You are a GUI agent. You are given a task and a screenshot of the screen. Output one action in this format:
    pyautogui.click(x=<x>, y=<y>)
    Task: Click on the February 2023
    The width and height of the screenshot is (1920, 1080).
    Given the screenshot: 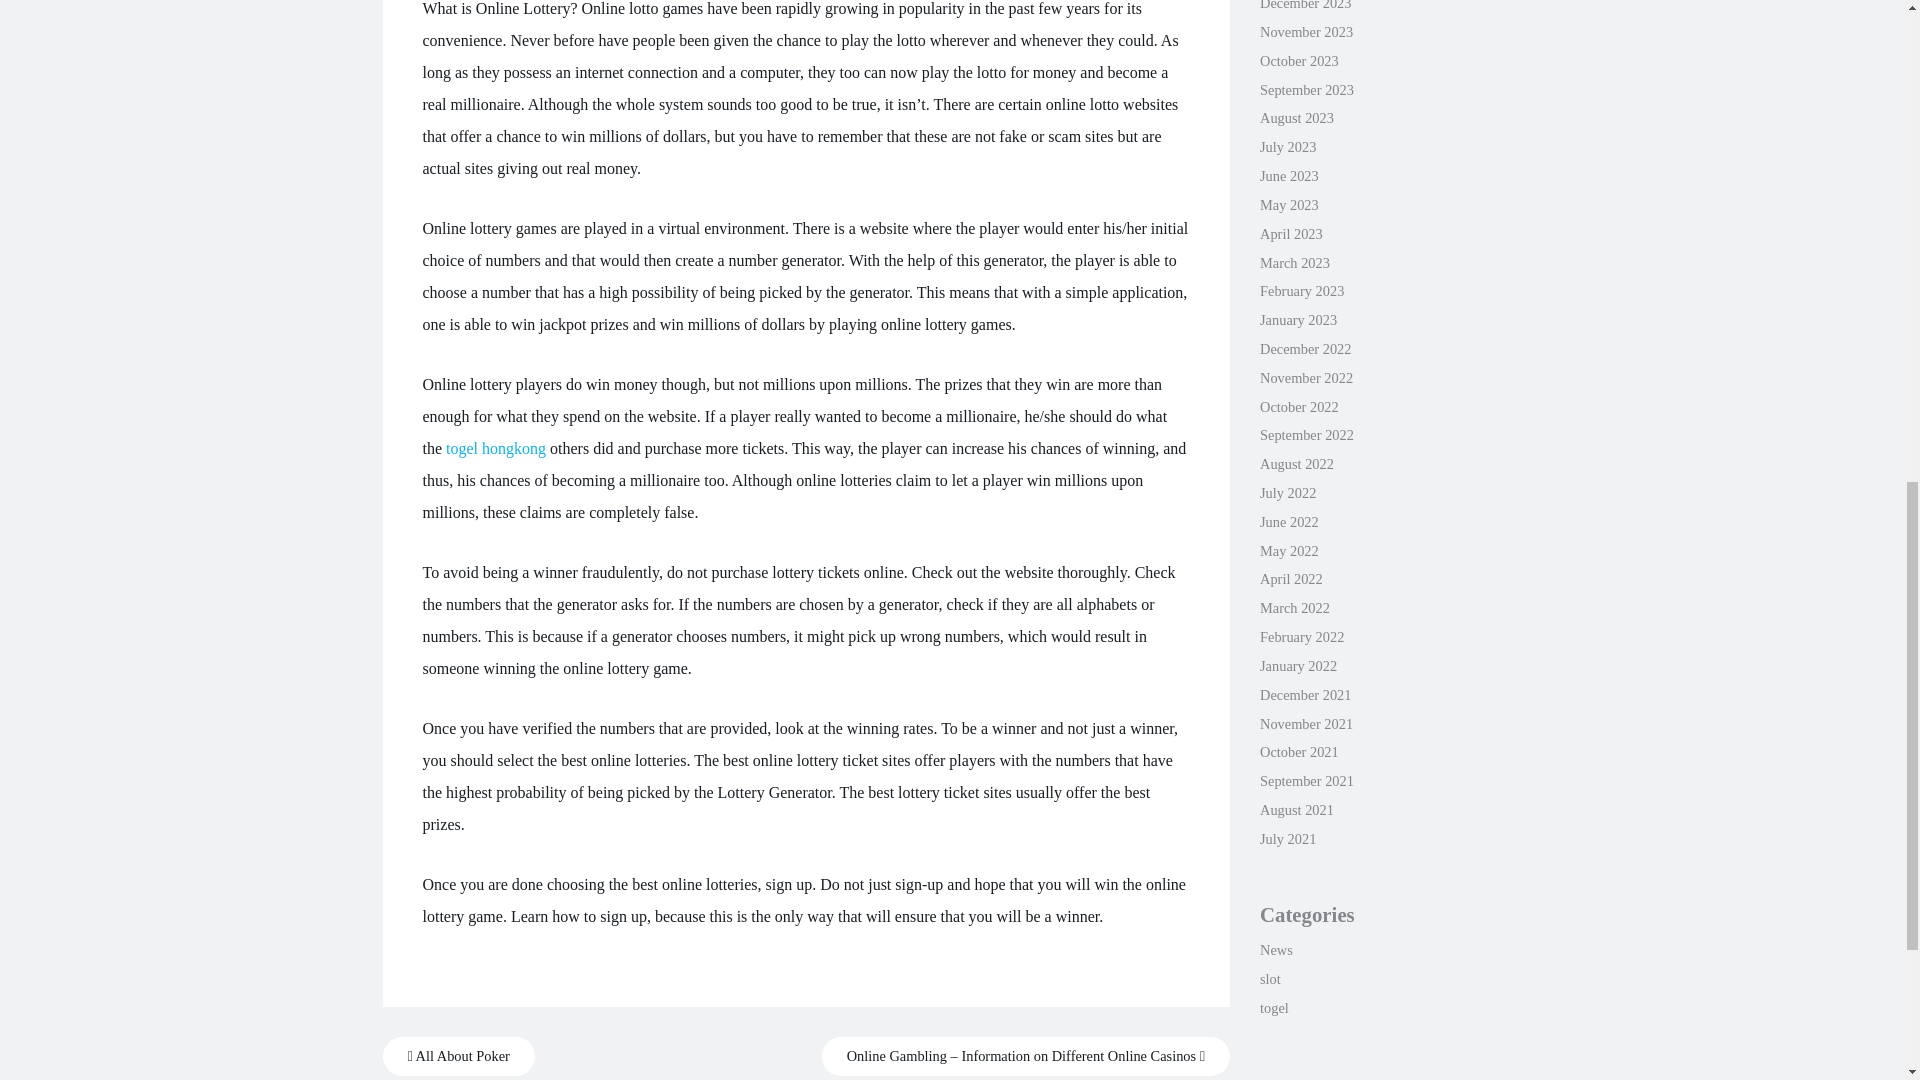 What is the action you would take?
    pyautogui.click(x=1302, y=290)
    